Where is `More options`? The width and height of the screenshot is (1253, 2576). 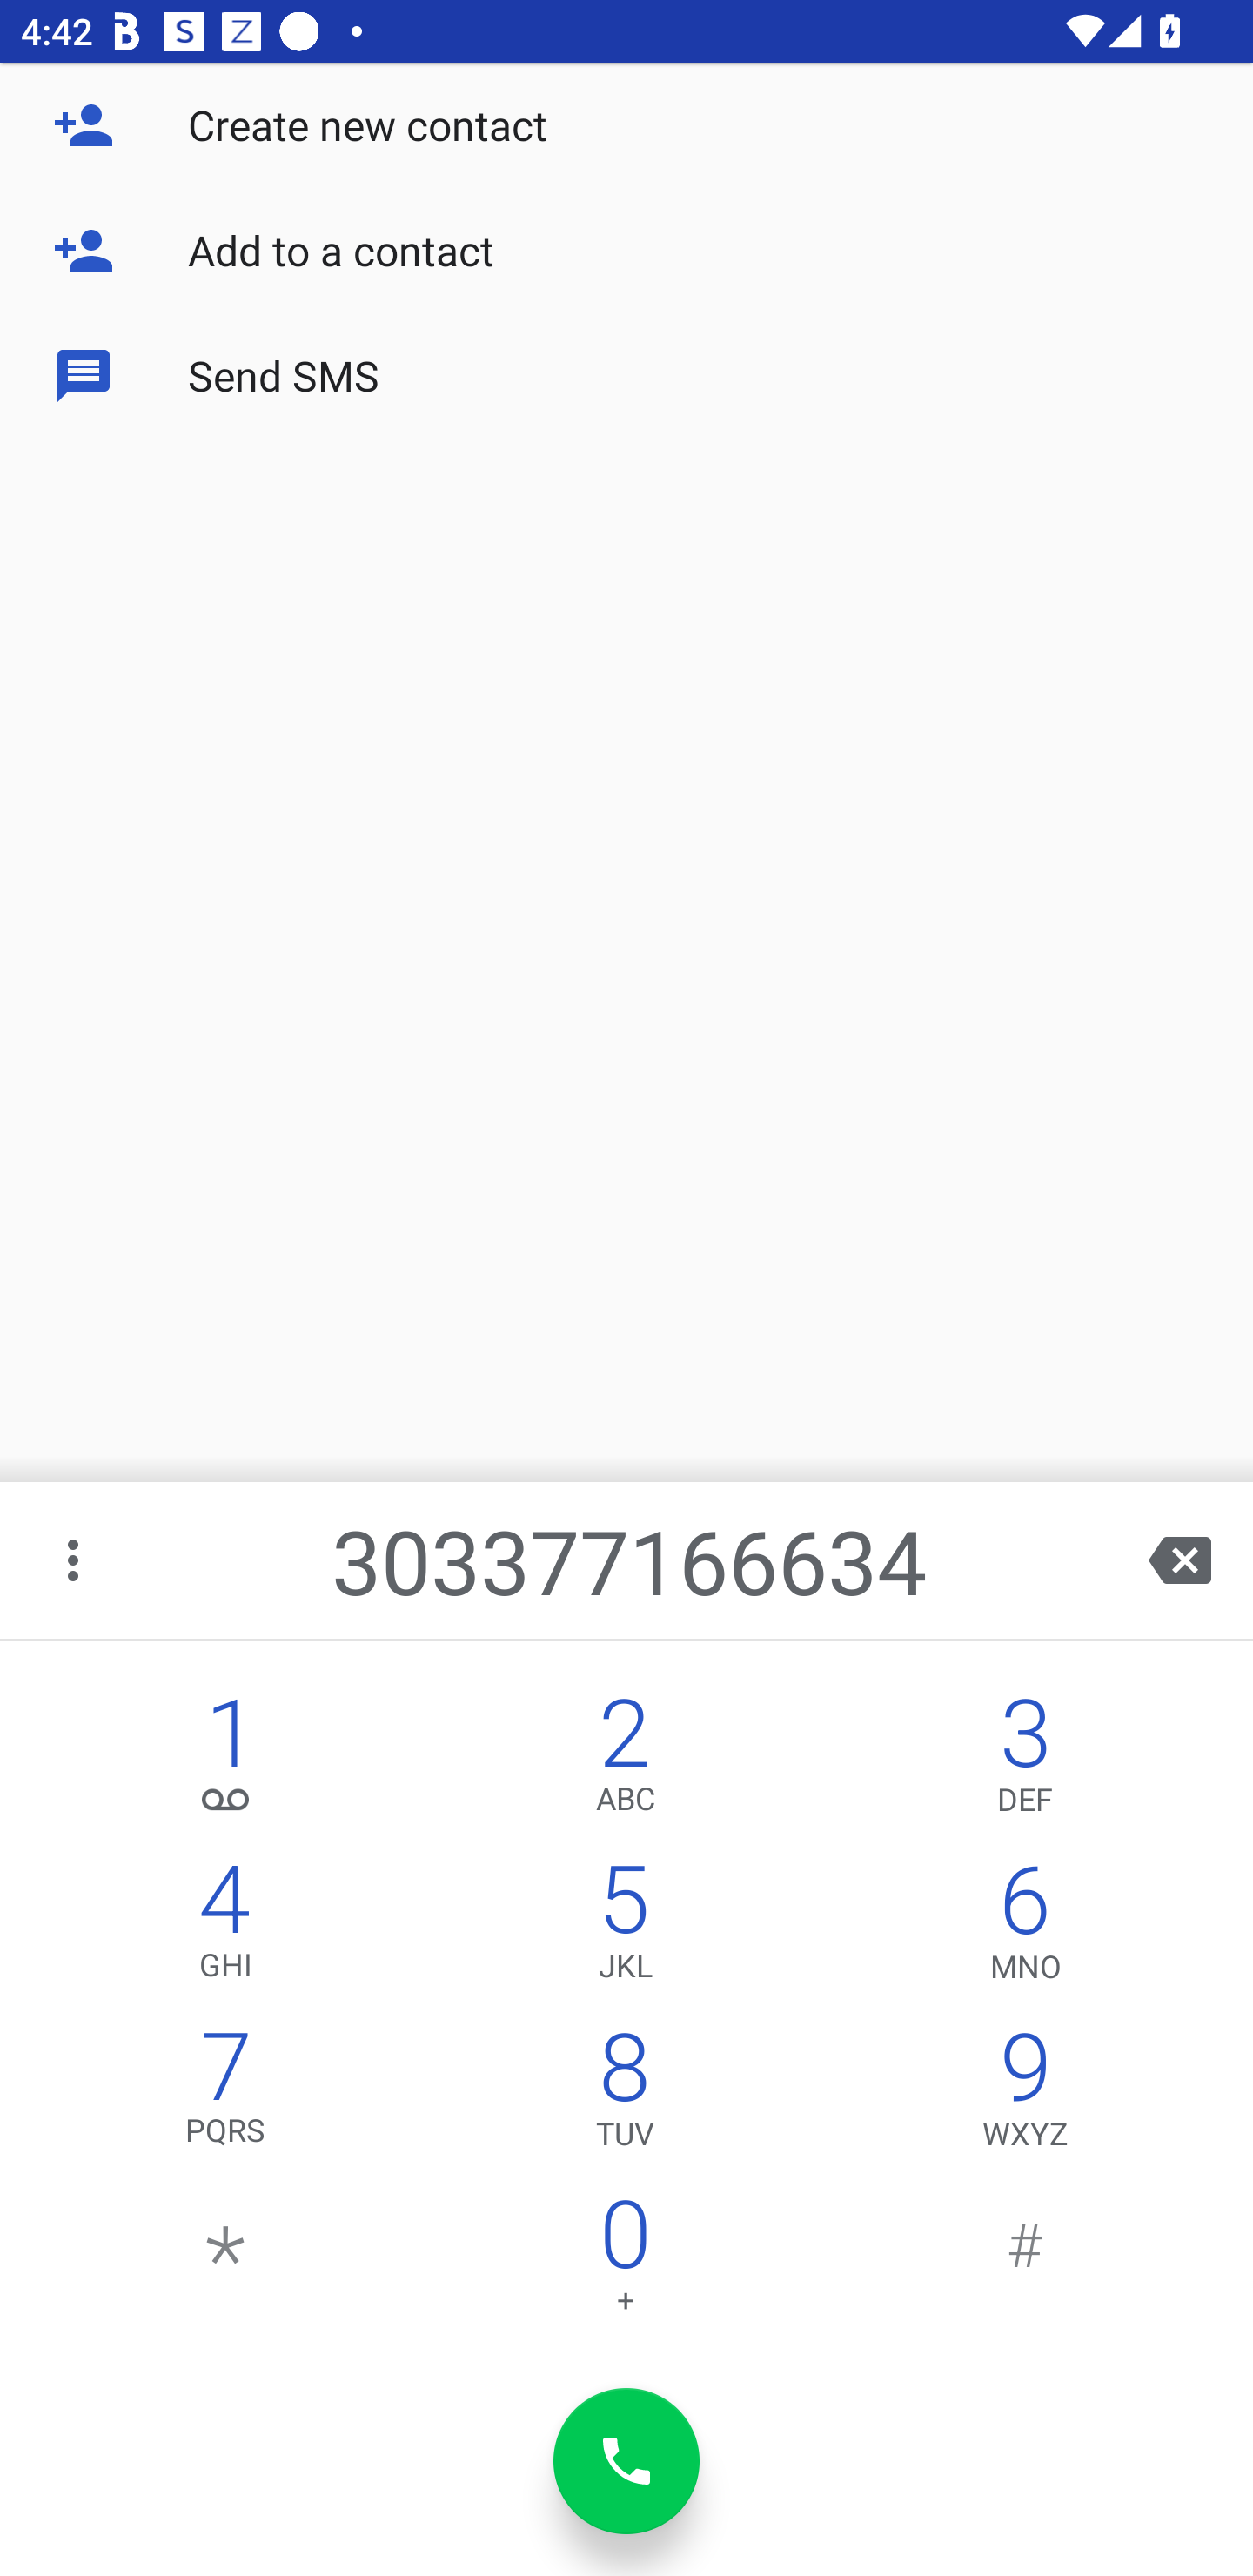 More options is located at coordinates (75, 1560).